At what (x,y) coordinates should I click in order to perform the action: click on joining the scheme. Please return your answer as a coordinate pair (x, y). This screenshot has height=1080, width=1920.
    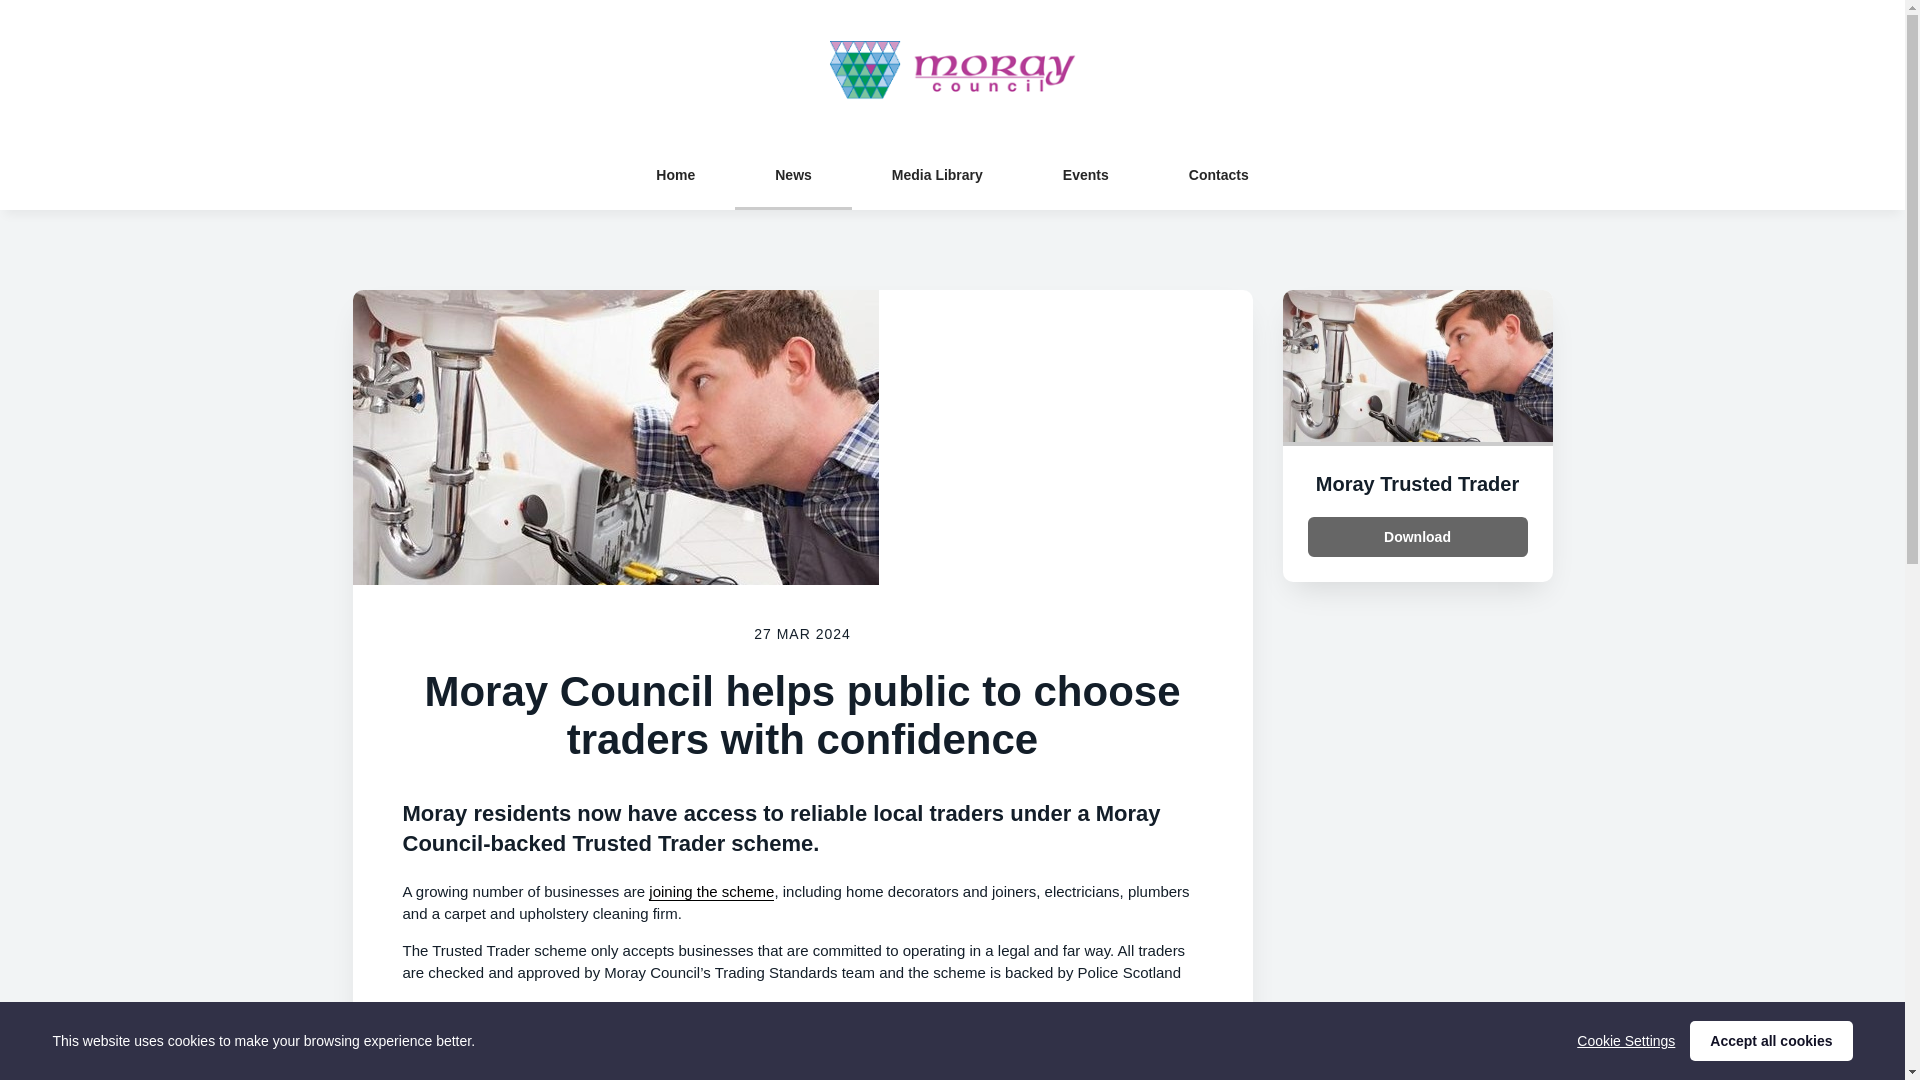
    Looking at the image, I should click on (710, 892).